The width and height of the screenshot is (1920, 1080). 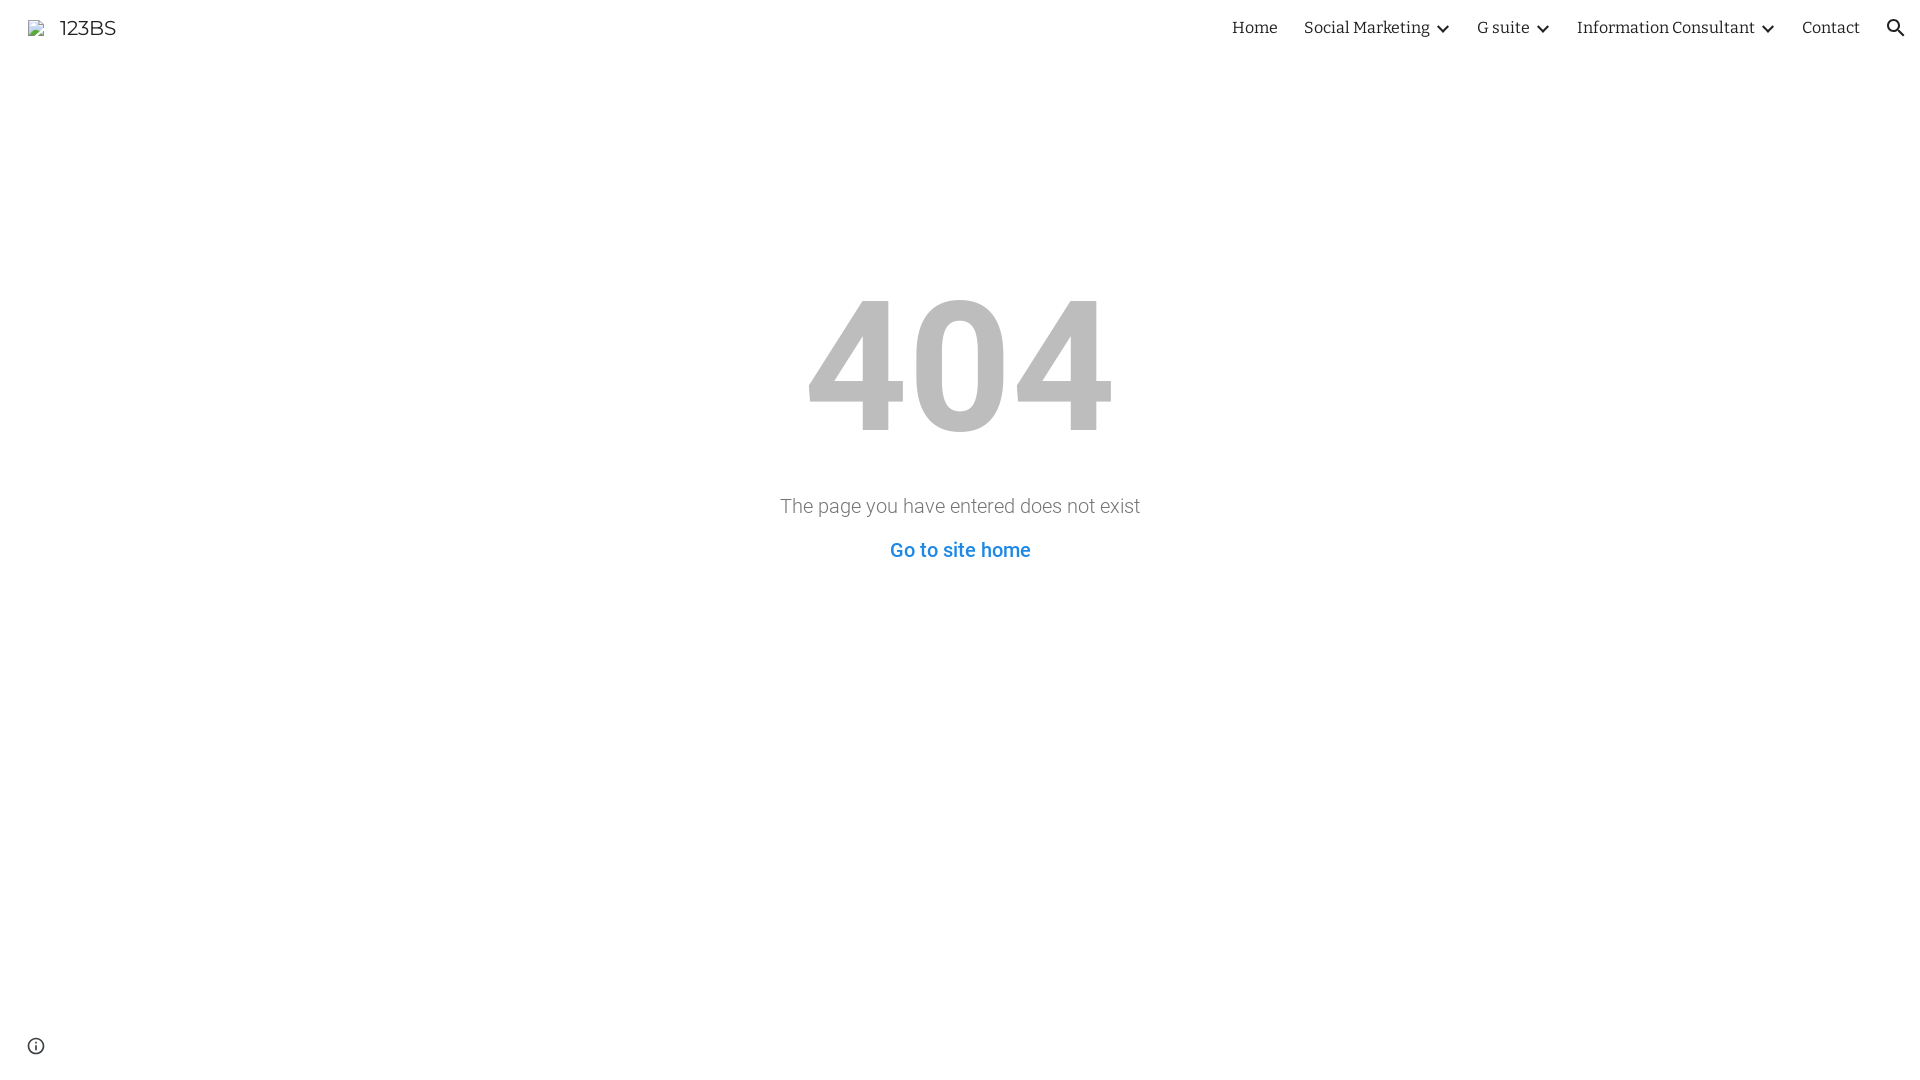 What do you see at coordinates (1442, 28) in the screenshot?
I see `Expand/Collapse` at bounding box center [1442, 28].